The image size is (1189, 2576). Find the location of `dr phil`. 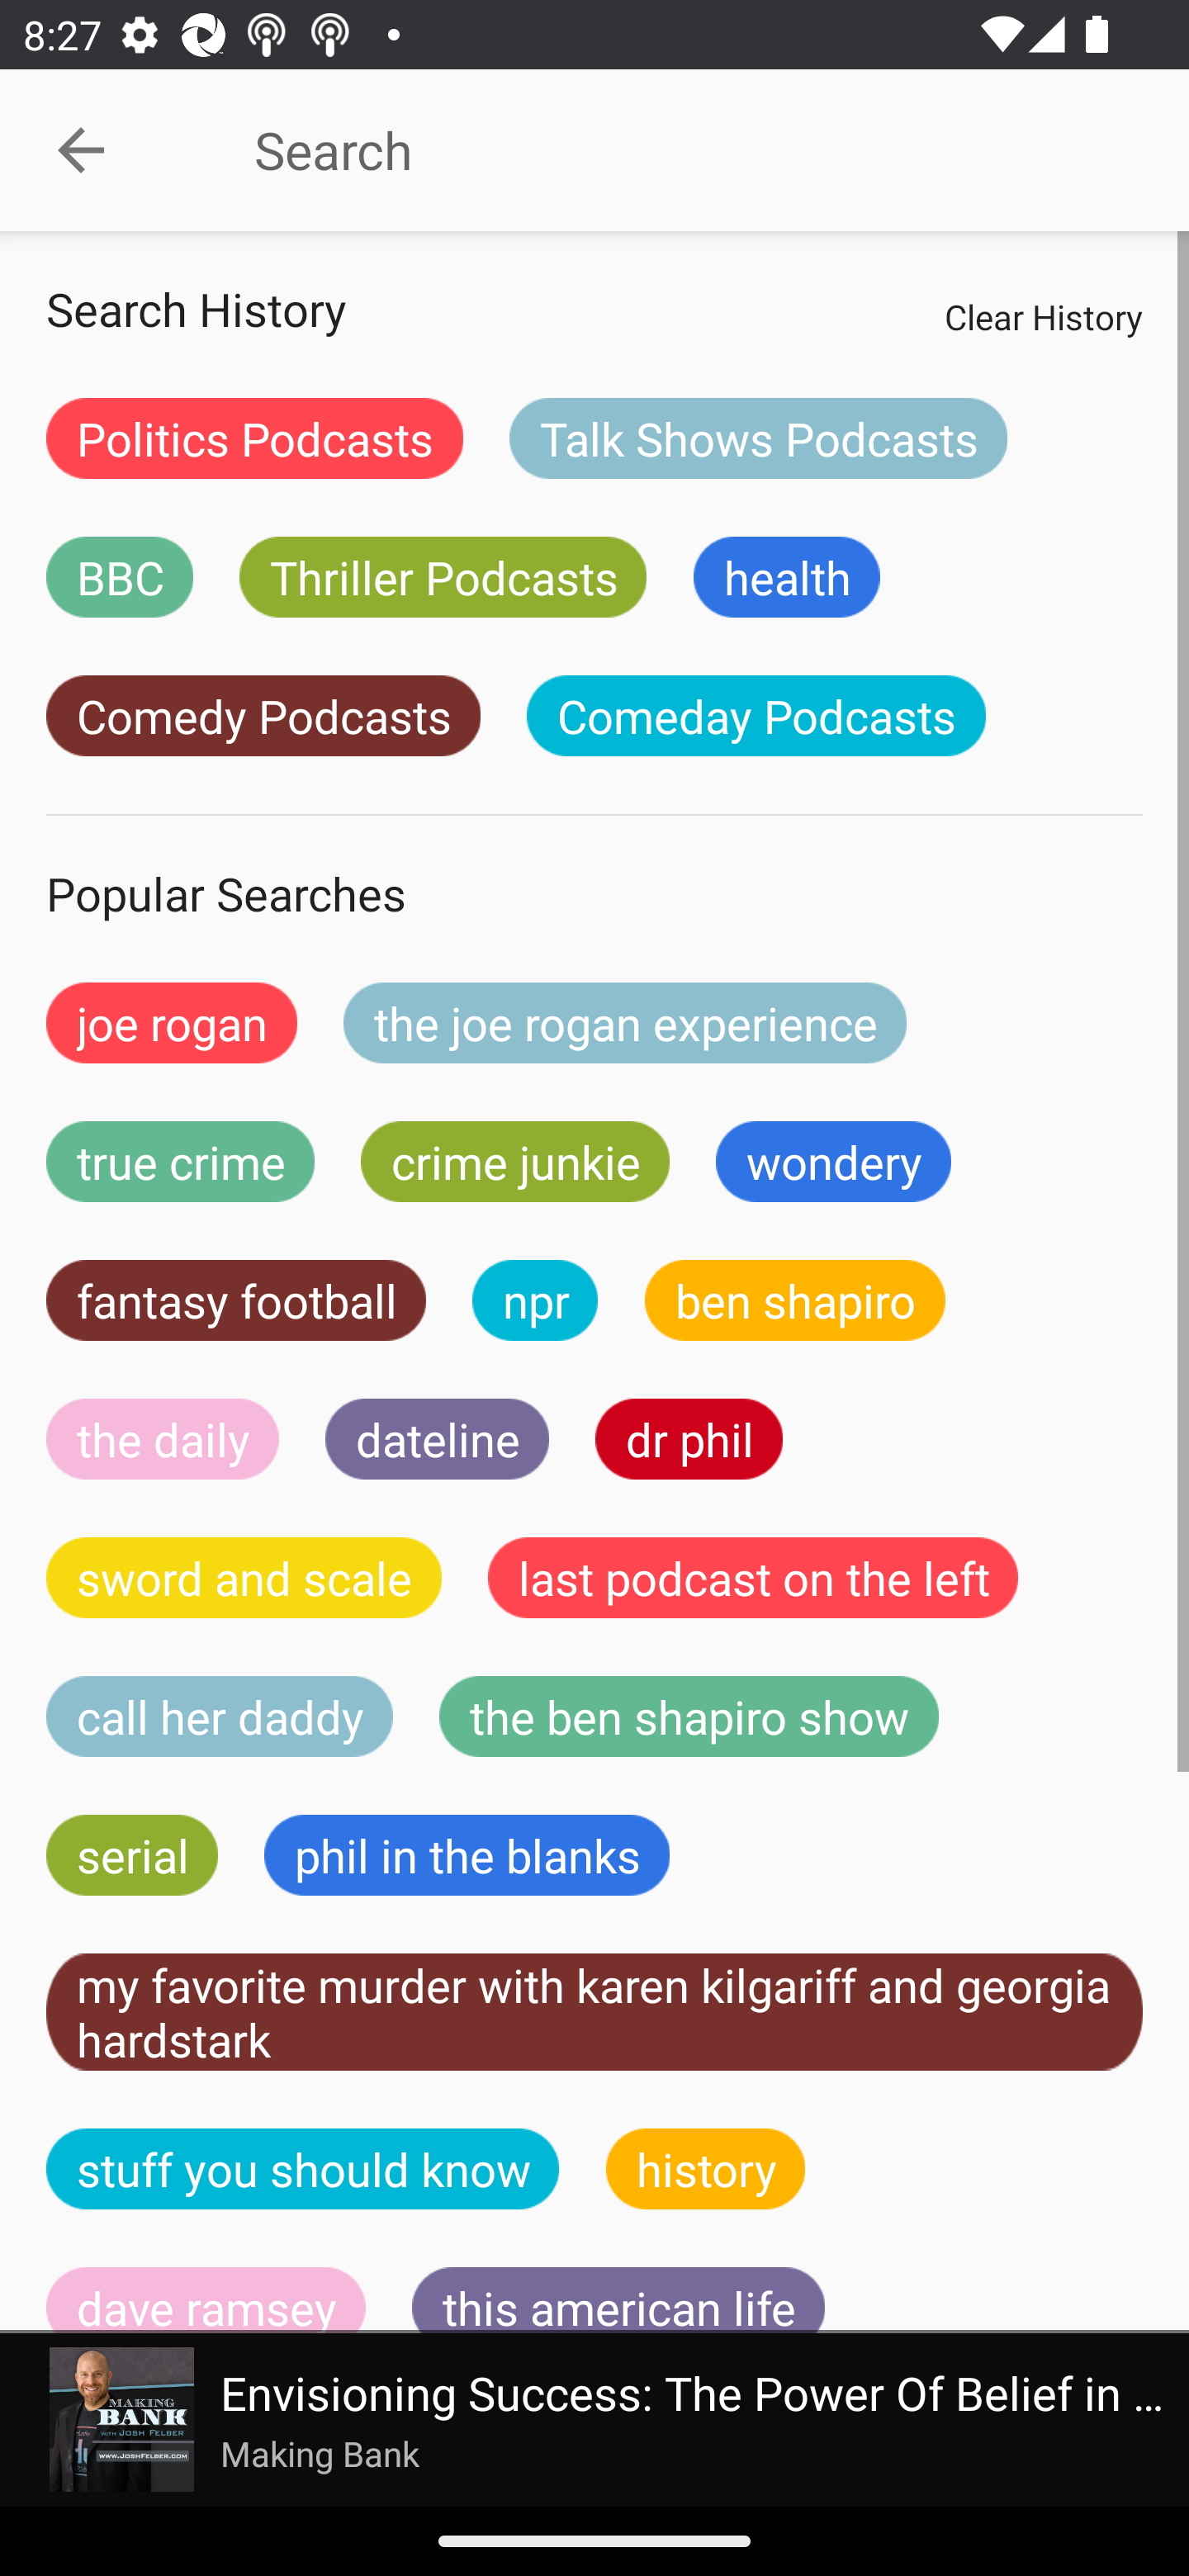

dr phil is located at coordinates (689, 1438).